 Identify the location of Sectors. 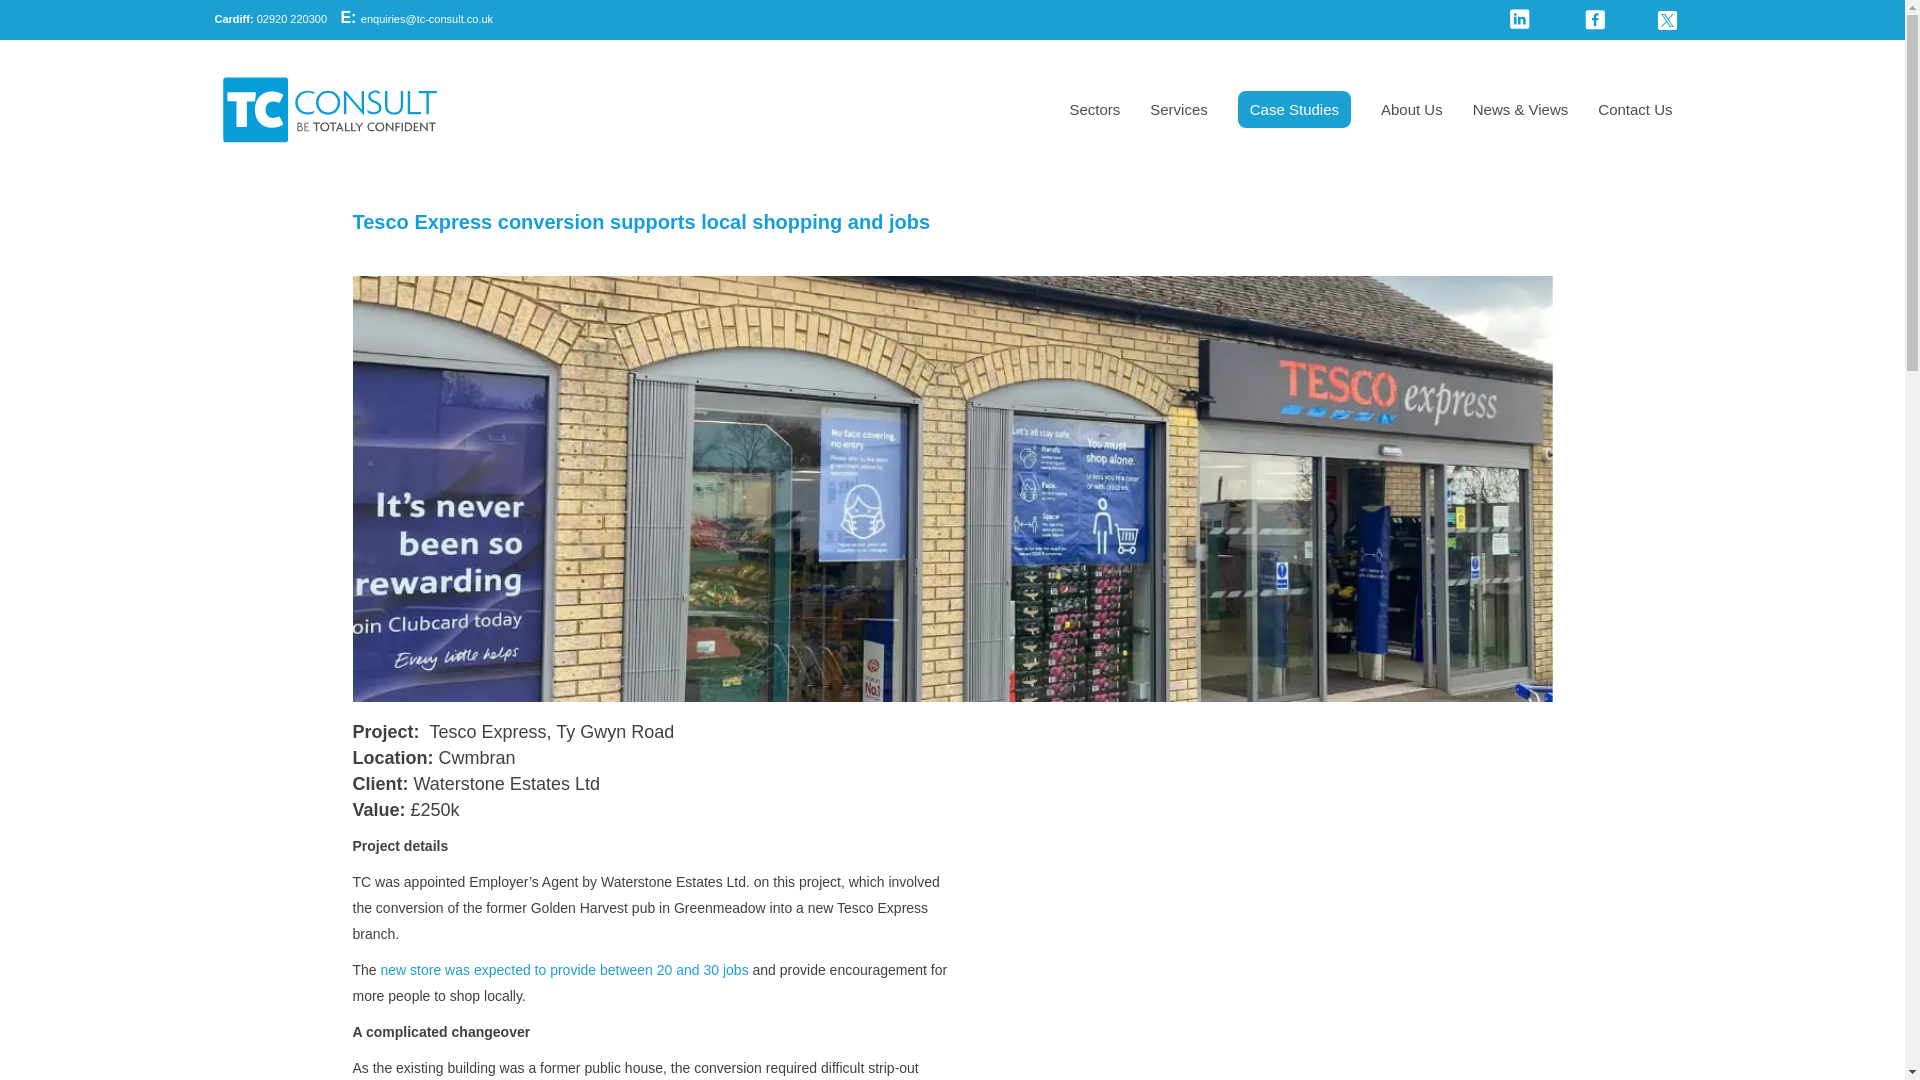
(1094, 109).